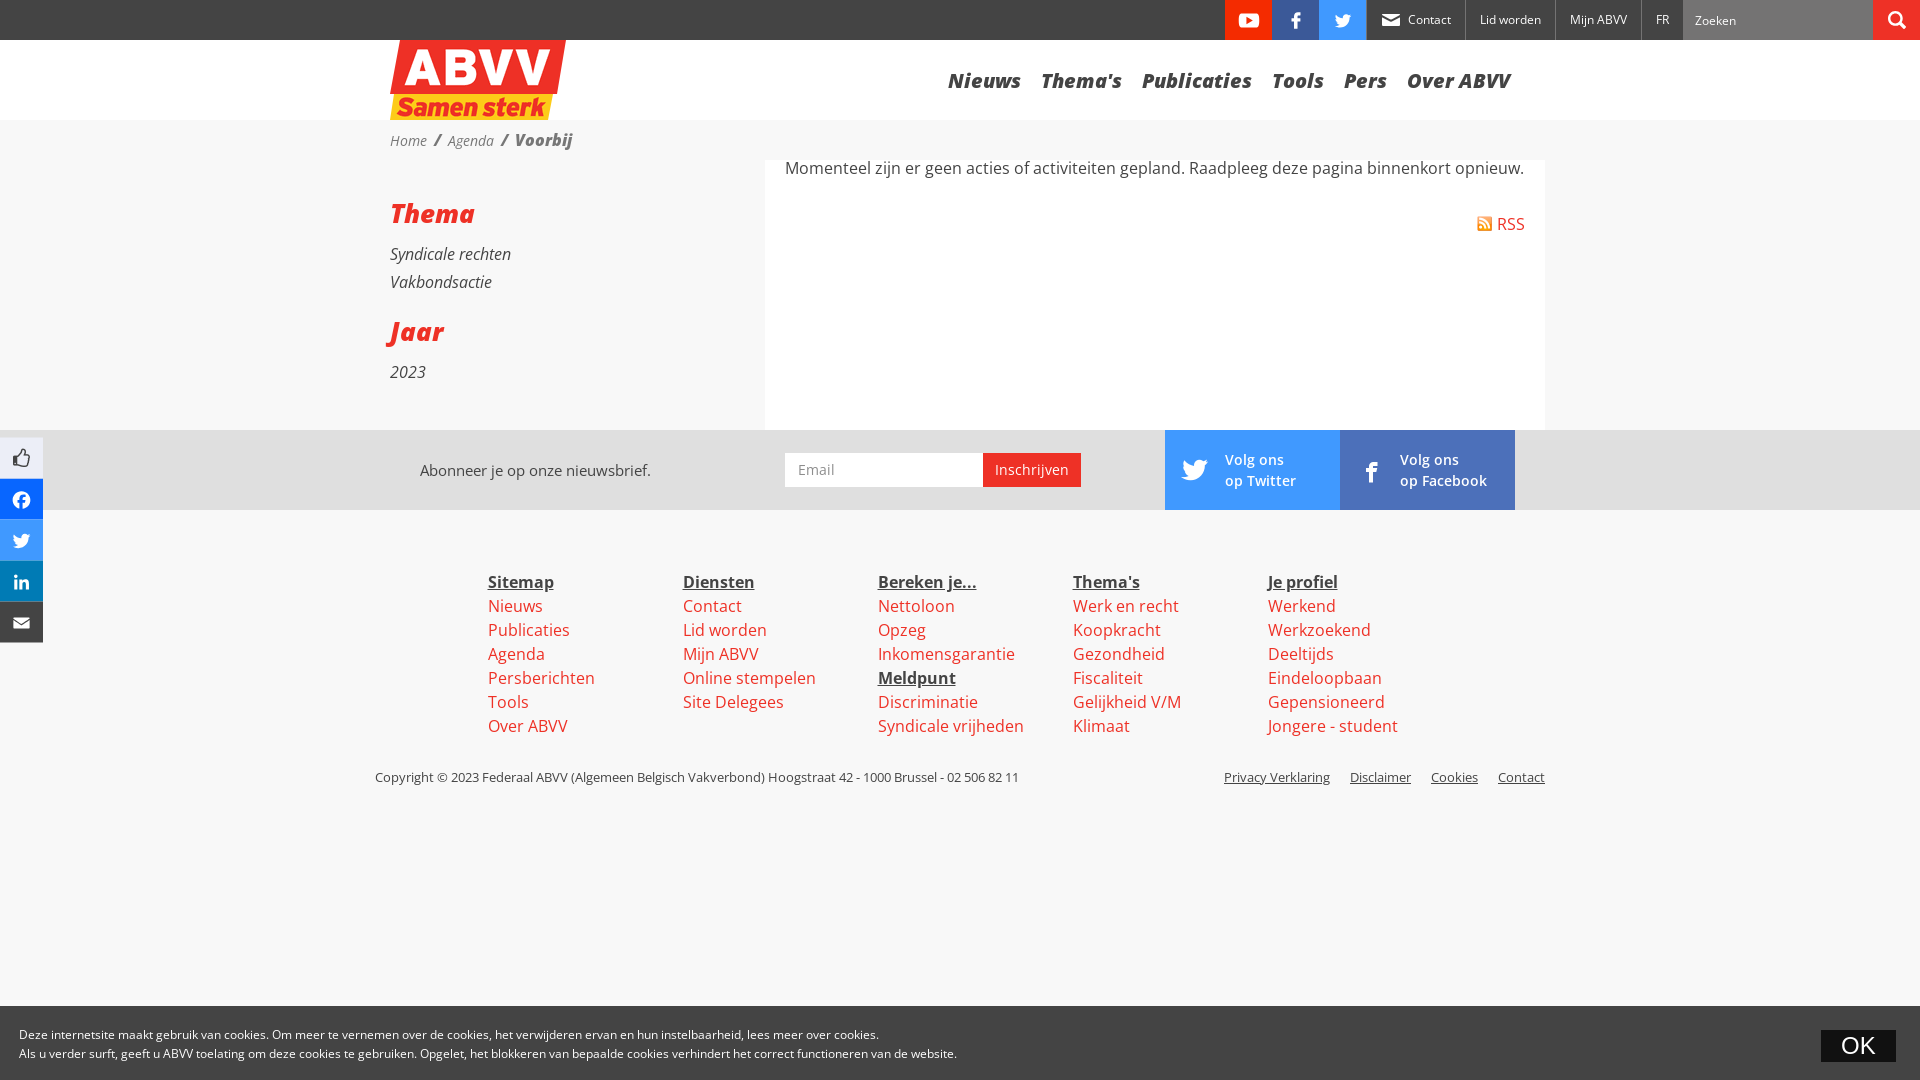 The height and width of the screenshot is (1080, 1920). Describe the element at coordinates (1366, 76) in the screenshot. I see `Pers` at that location.